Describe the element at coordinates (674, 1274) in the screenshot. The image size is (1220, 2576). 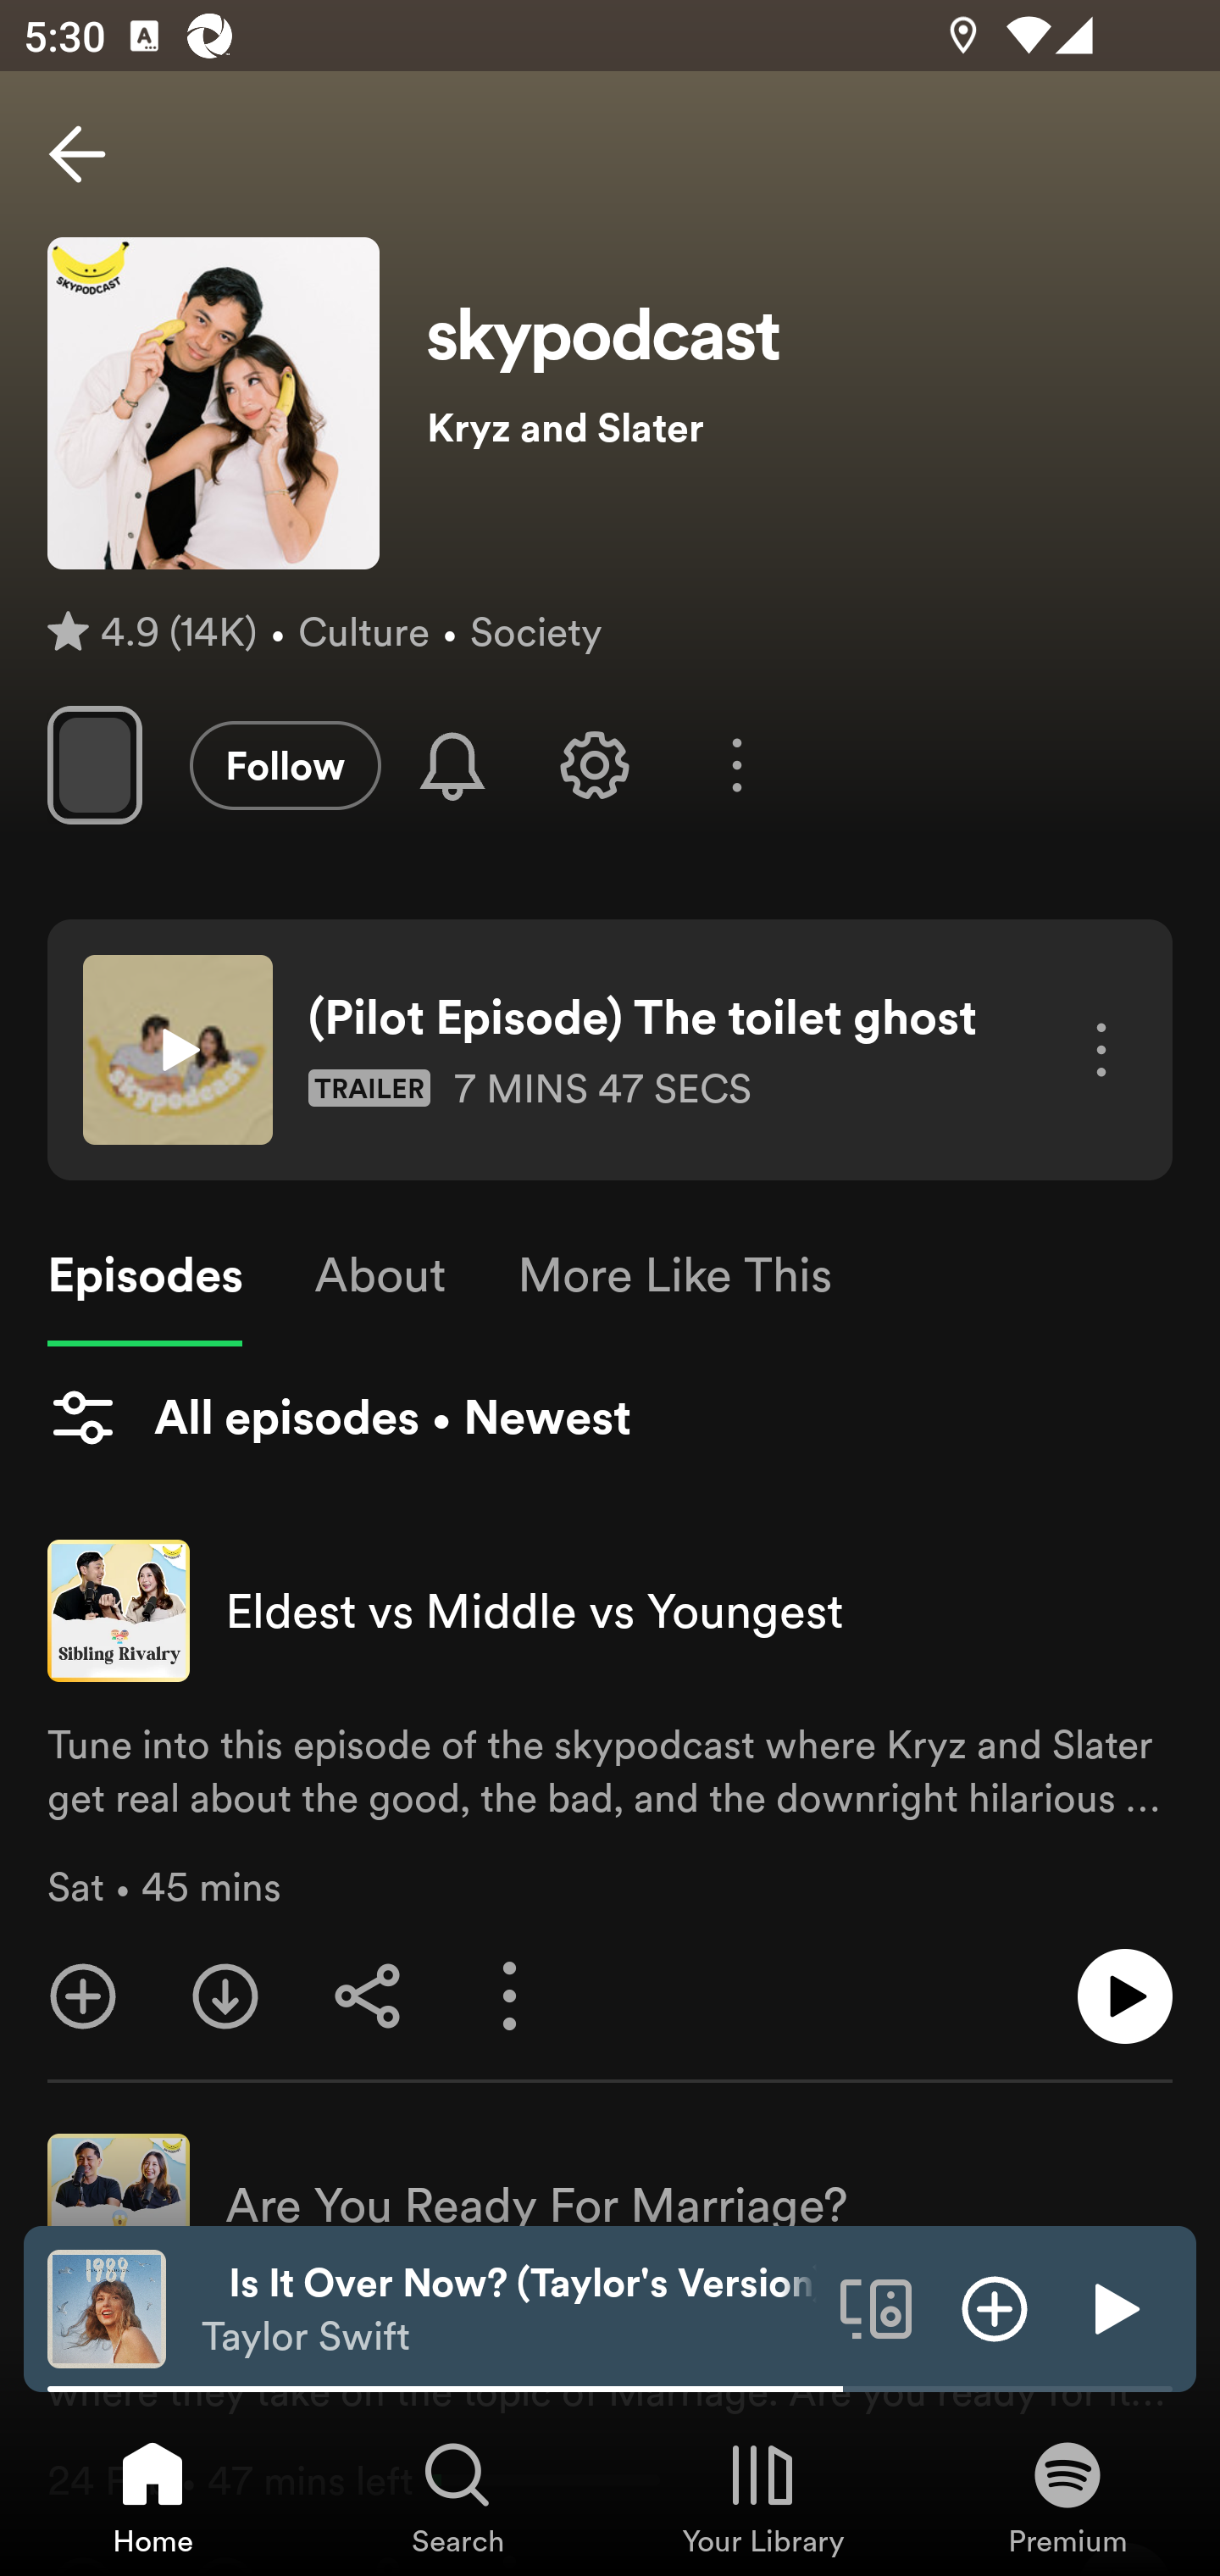
I see `More Like This` at that location.